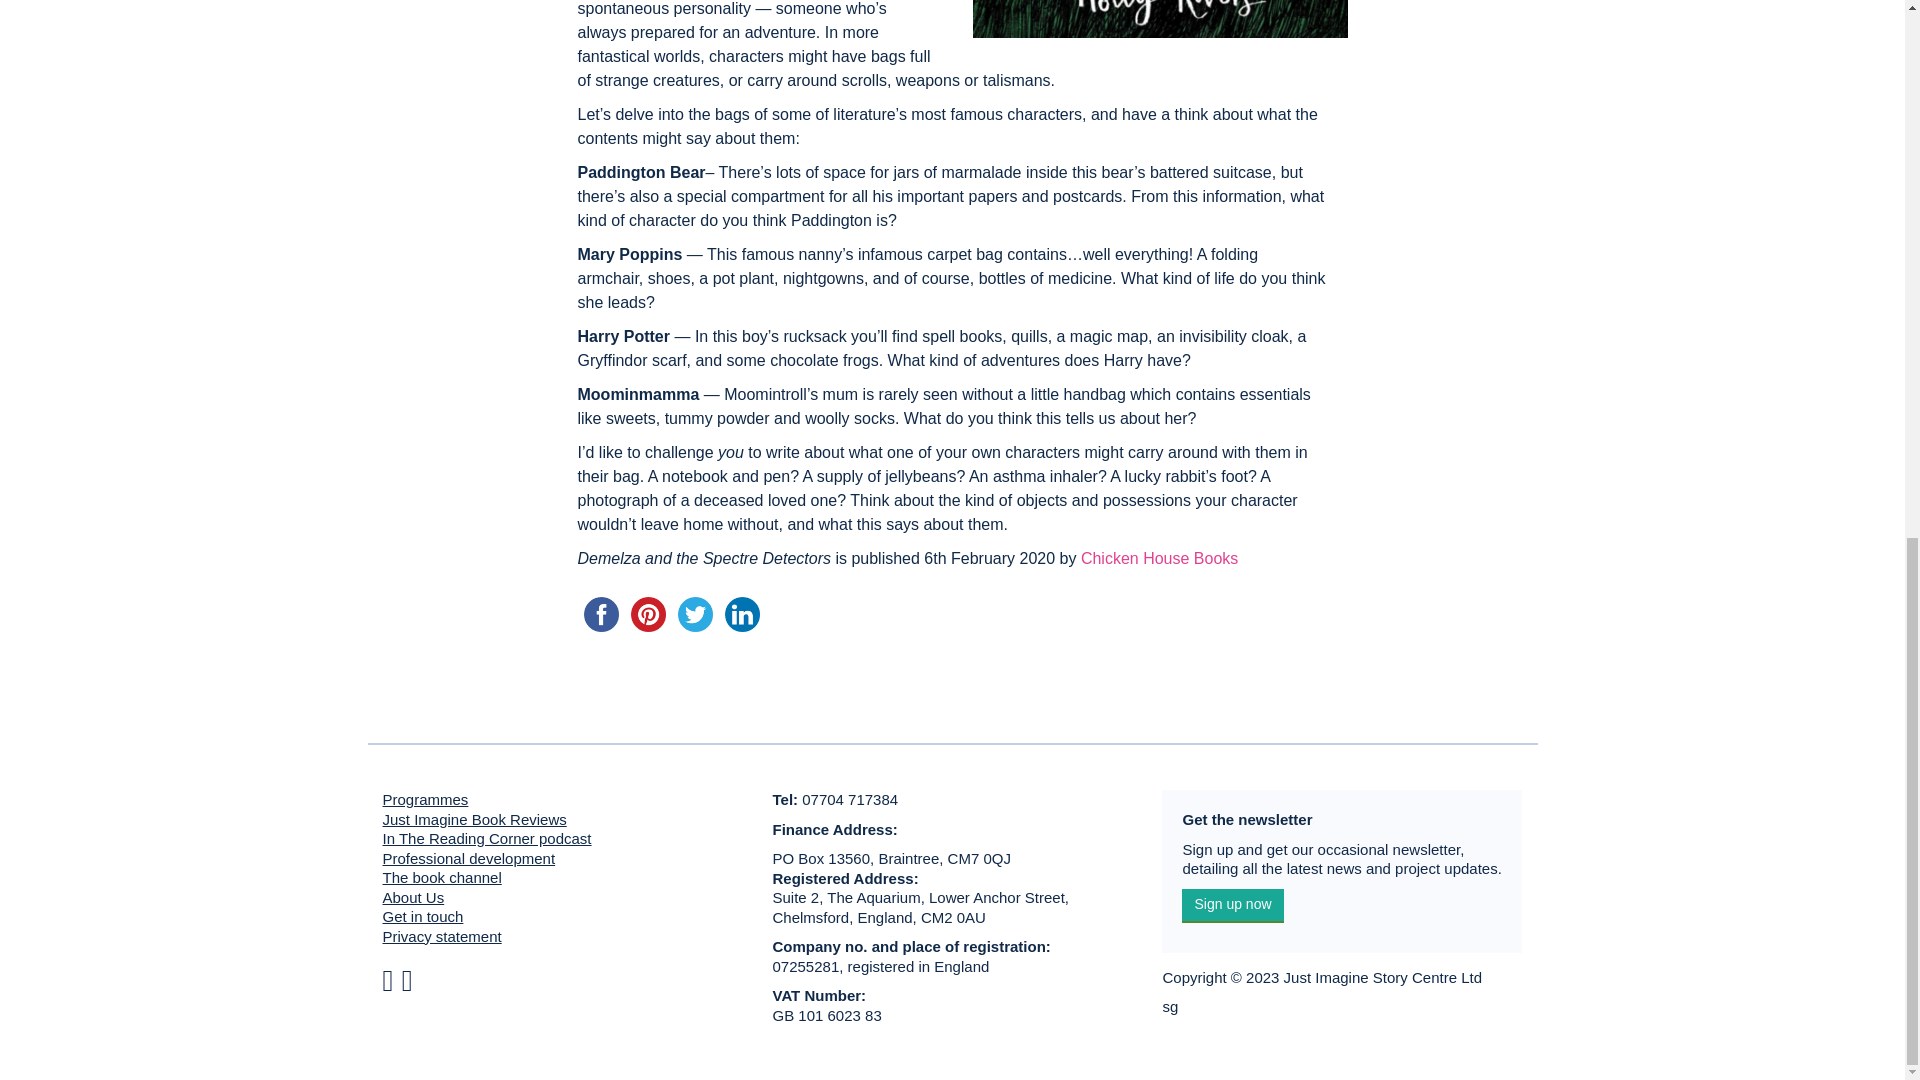 This screenshot has height=1080, width=1920. I want to click on Chicken House Books, so click(1159, 558).